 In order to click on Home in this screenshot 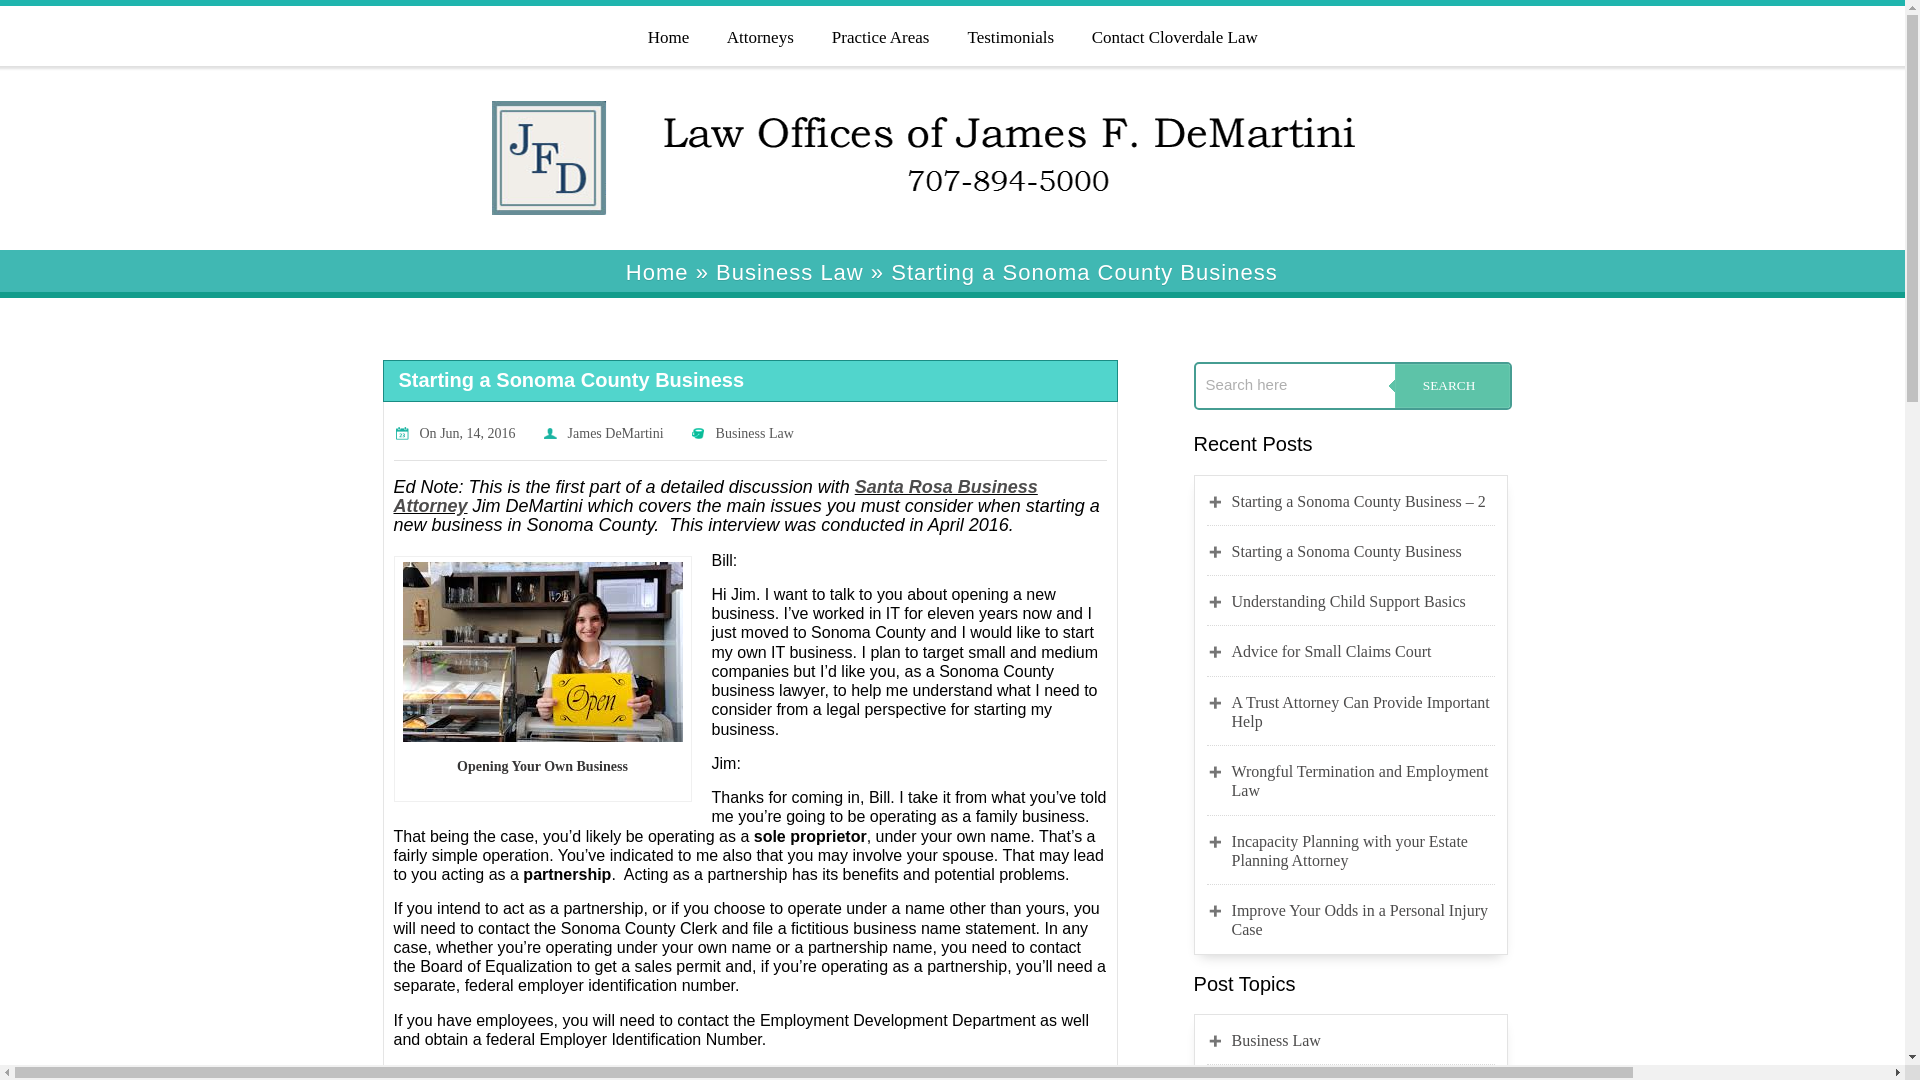, I will do `click(657, 272)`.